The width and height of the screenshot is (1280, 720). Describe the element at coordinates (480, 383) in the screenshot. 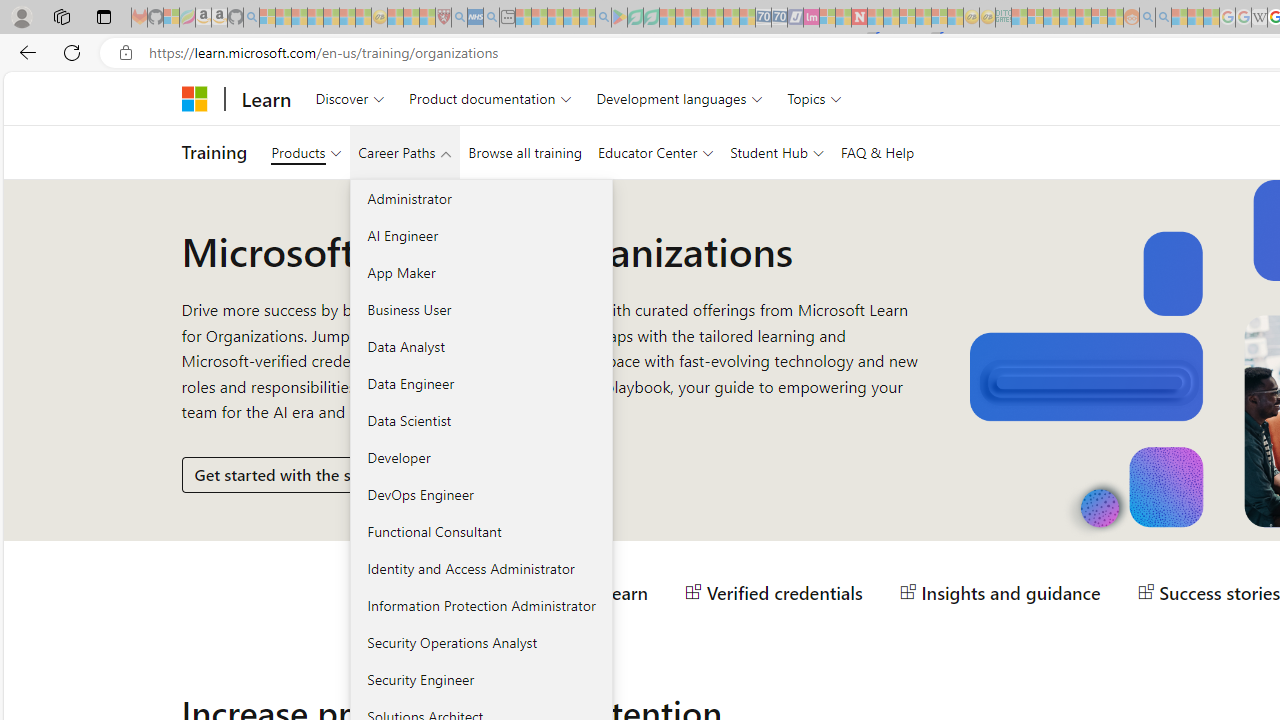

I see `Data Engineer` at that location.